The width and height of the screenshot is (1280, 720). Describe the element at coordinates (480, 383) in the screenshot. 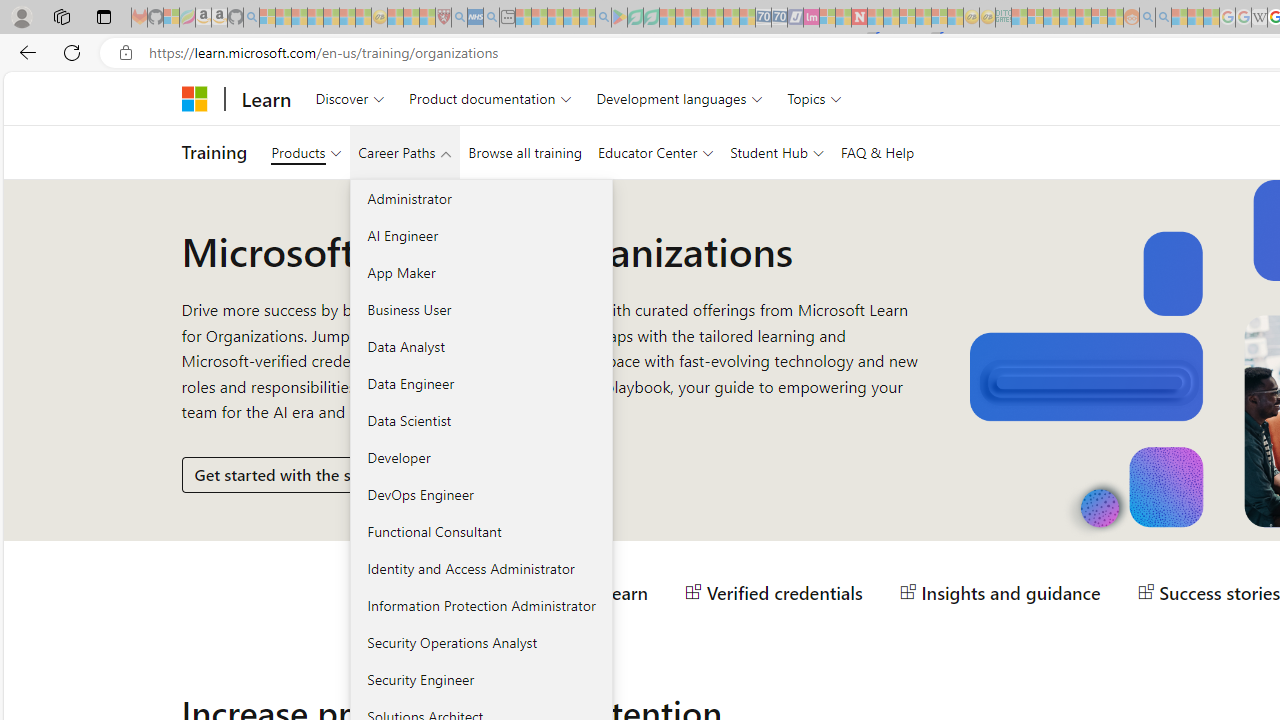

I see `Data Engineer` at that location.